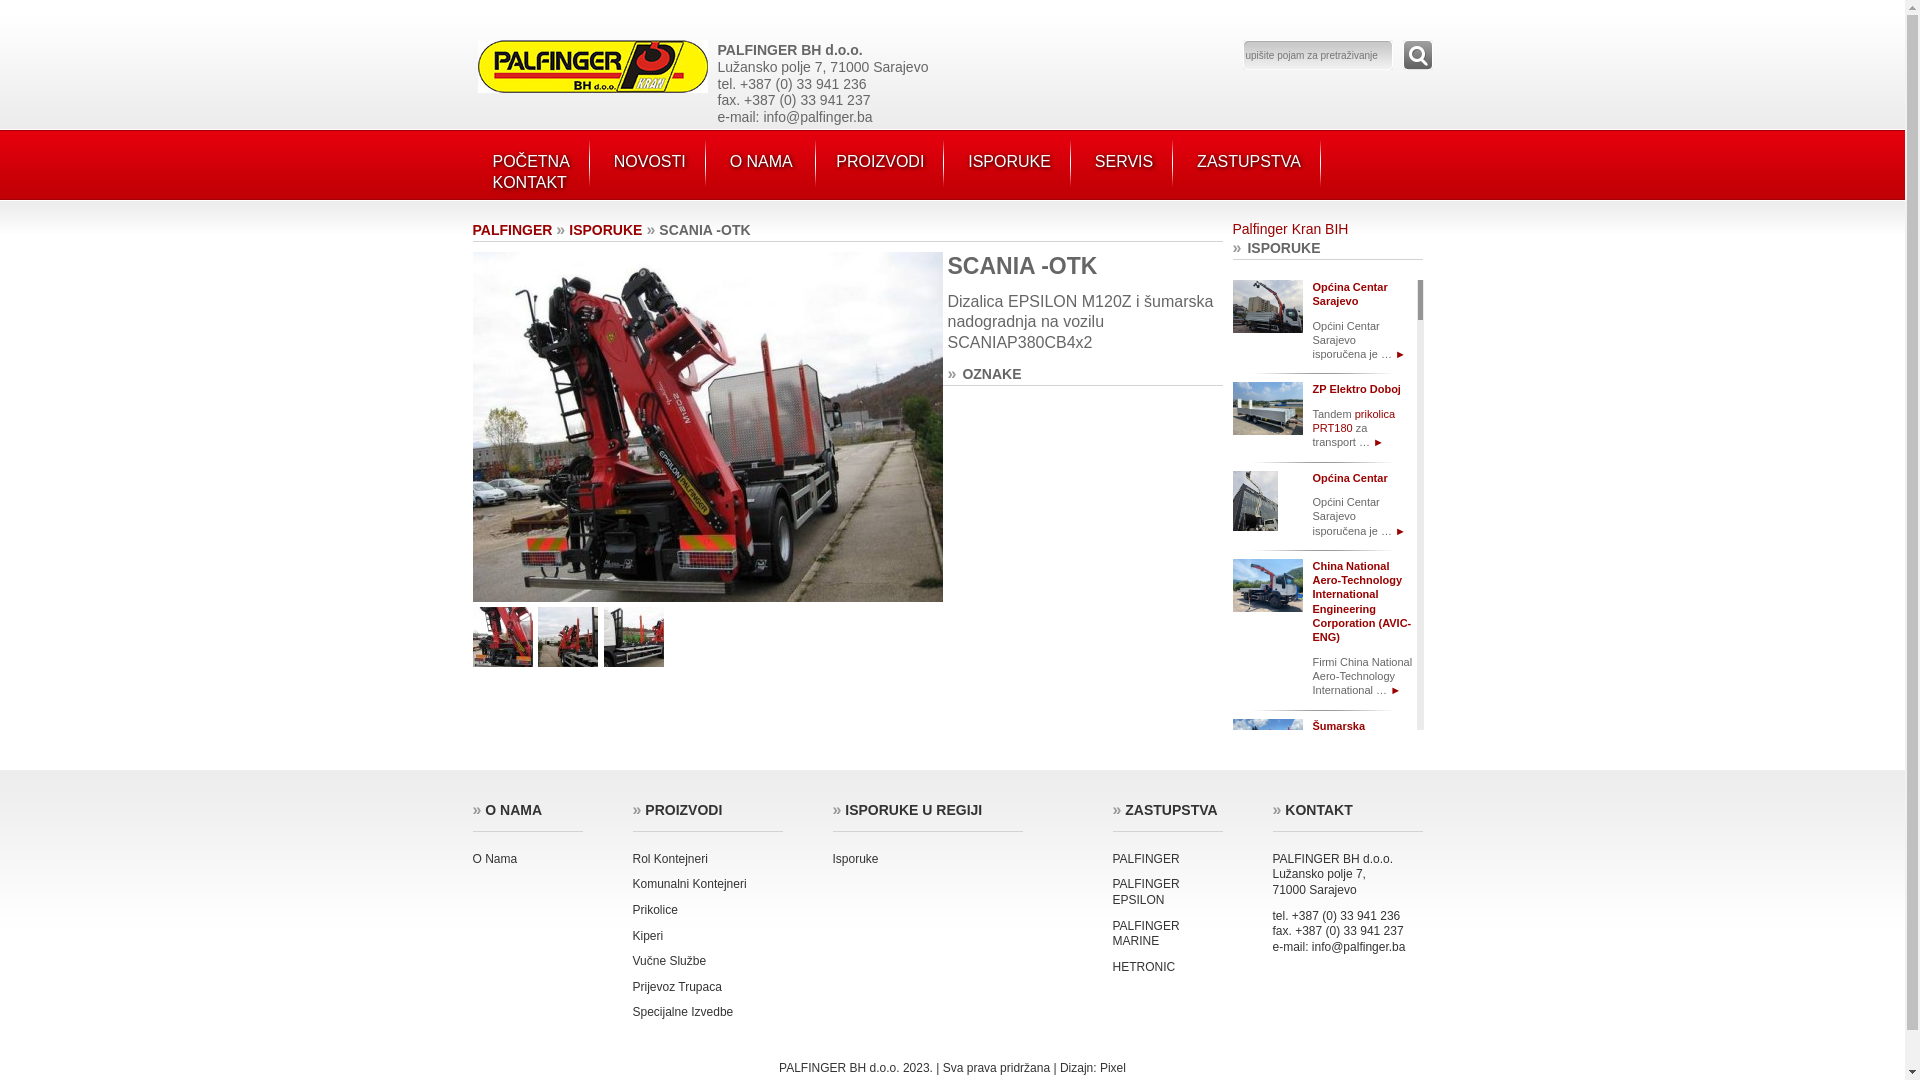 This screenshot has width=1920, height=1080. Describe the element at coordinates (648, 936) in the screenshot. I see `Kiperi` at that location.